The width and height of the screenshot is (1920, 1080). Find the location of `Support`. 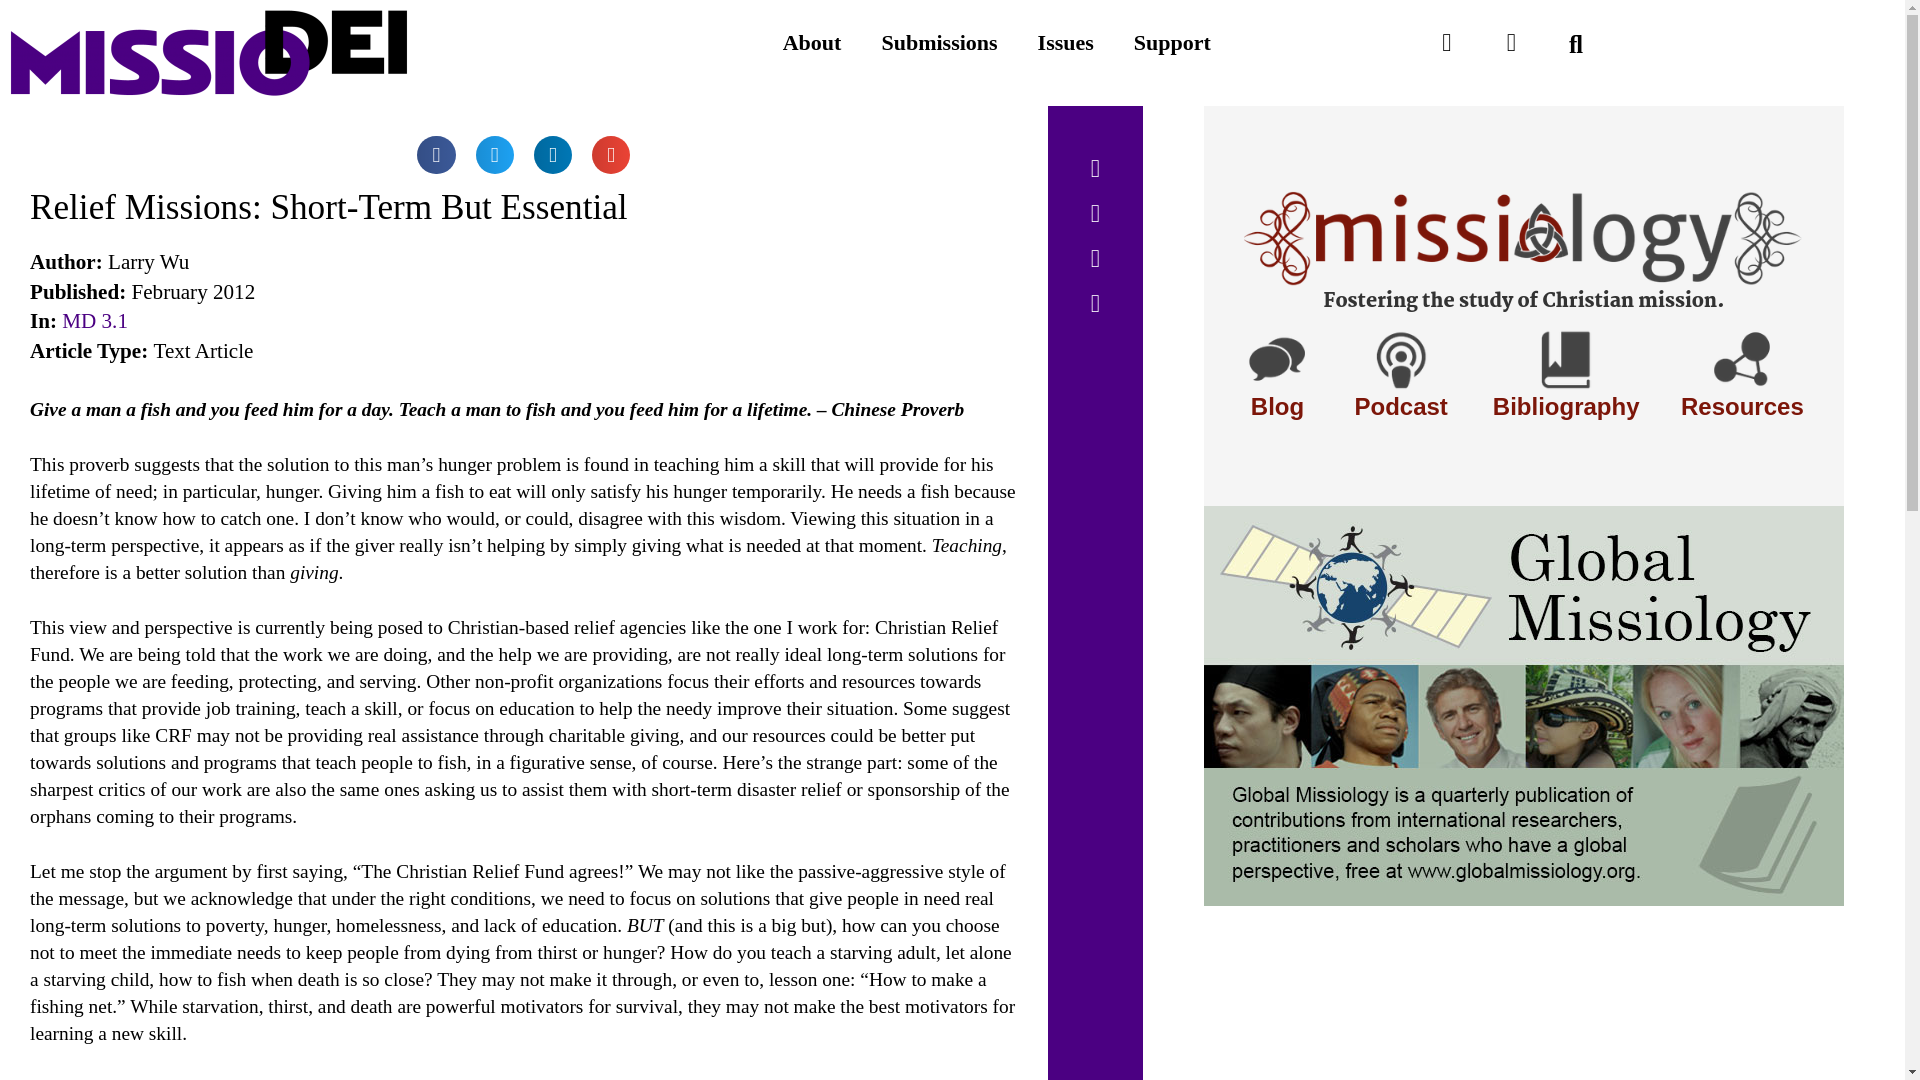

Support is located at coordinates (1172, 42).